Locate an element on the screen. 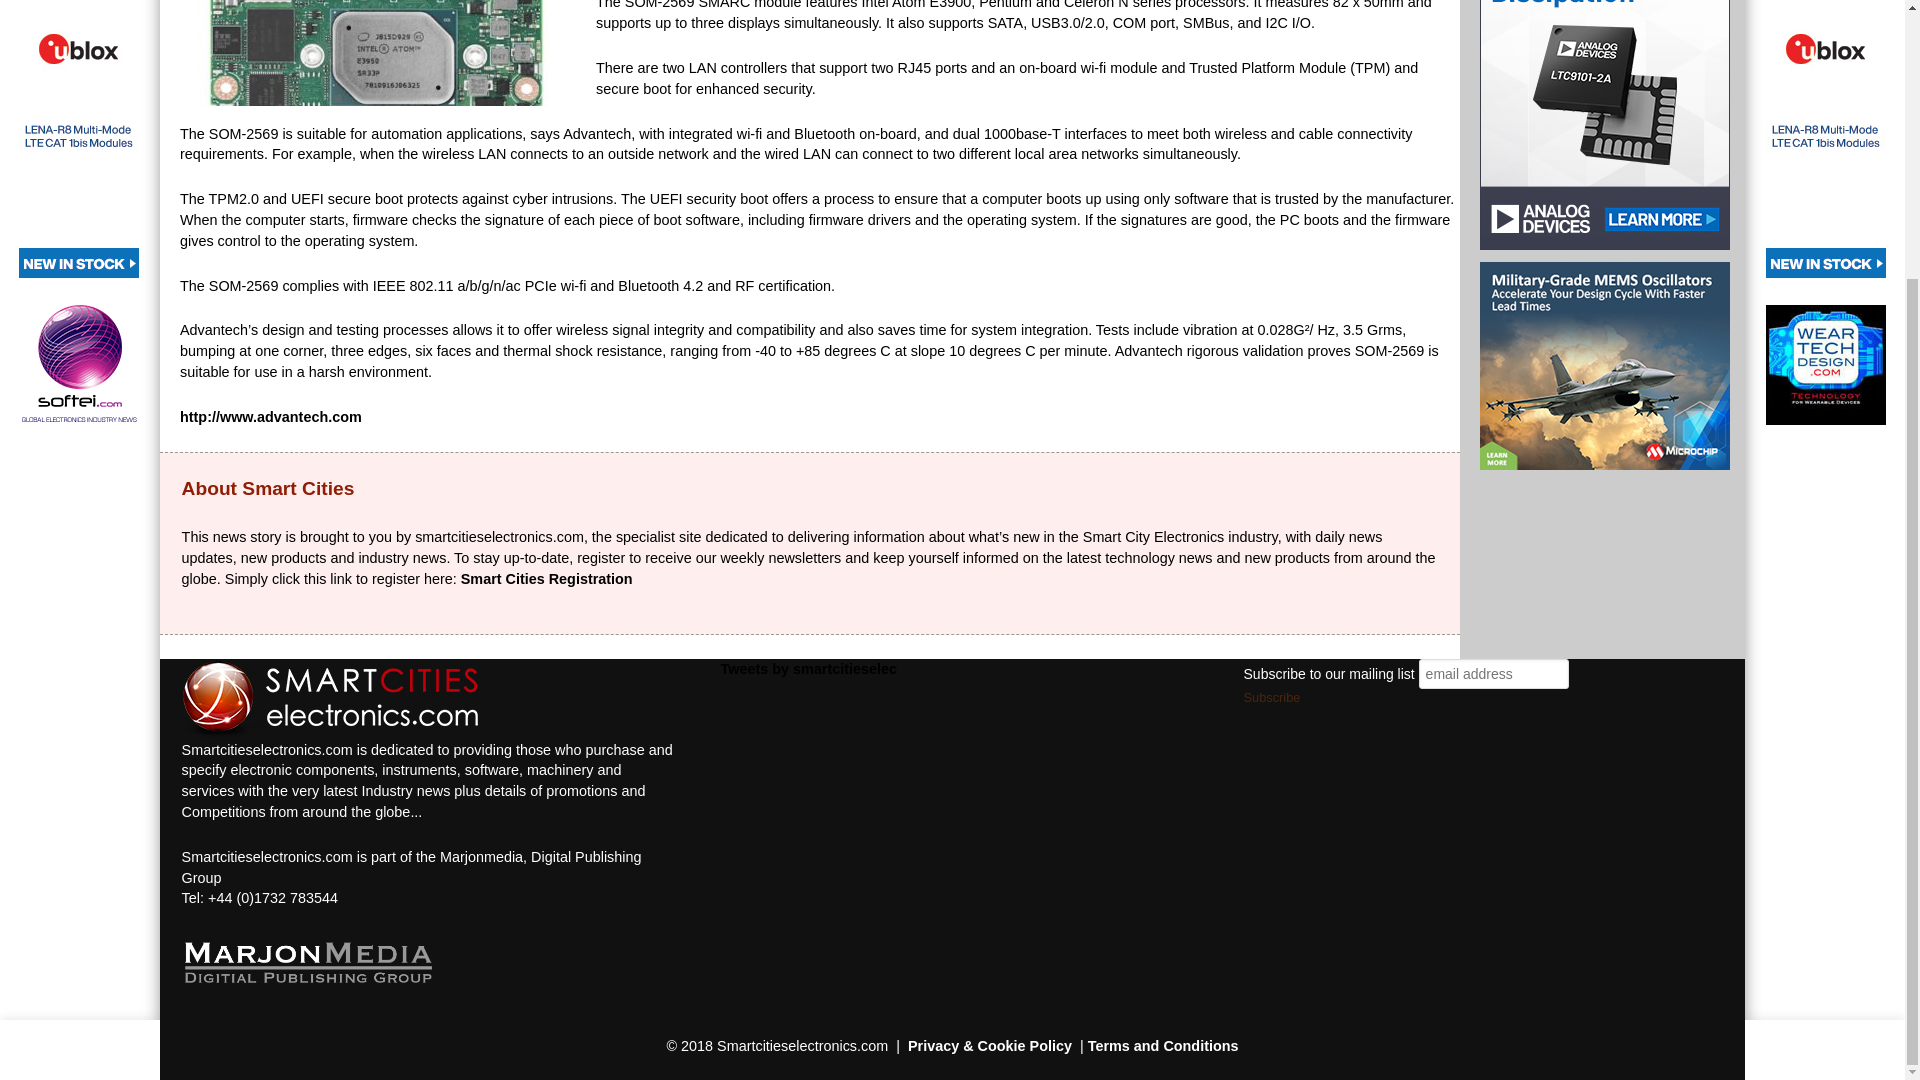  Tweets by smartcitieselec is located at coordinates (808, 668).